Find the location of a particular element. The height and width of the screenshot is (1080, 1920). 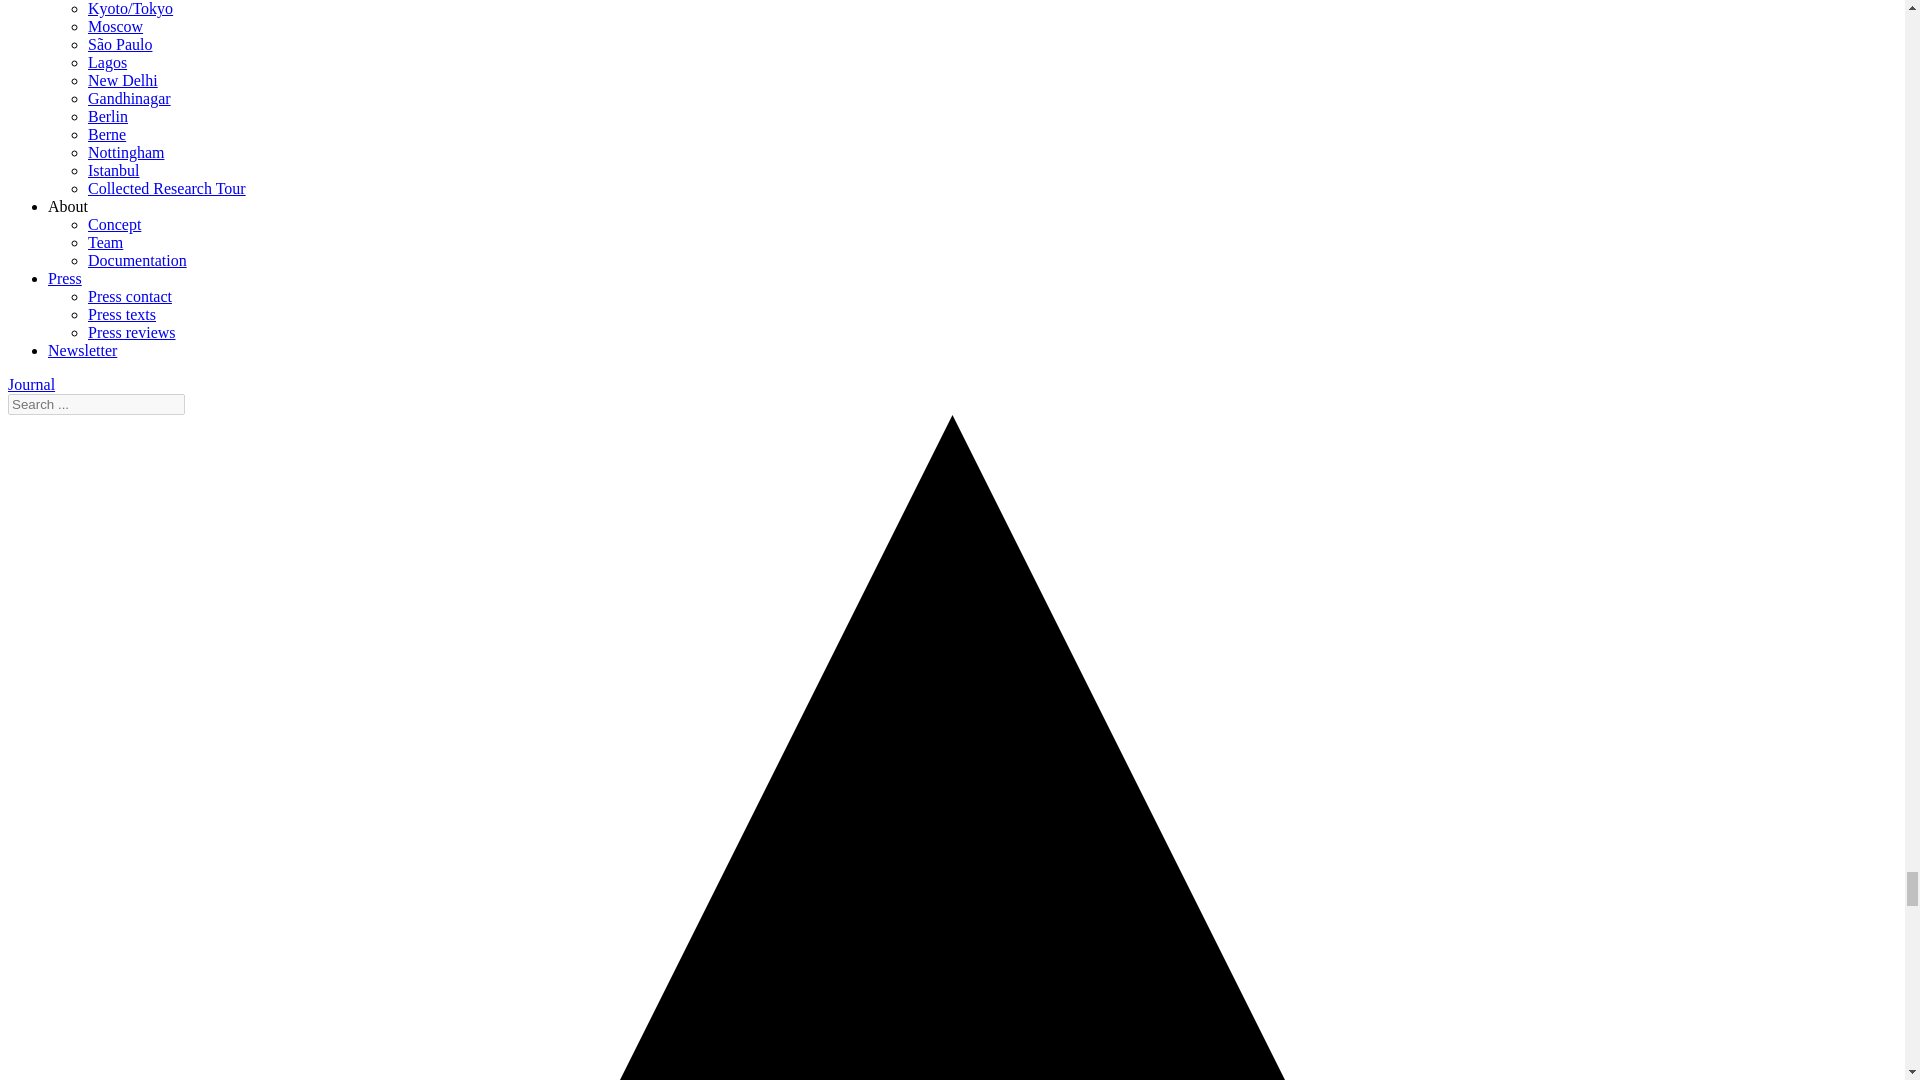

Press contact is located at coordinates (130, 296).